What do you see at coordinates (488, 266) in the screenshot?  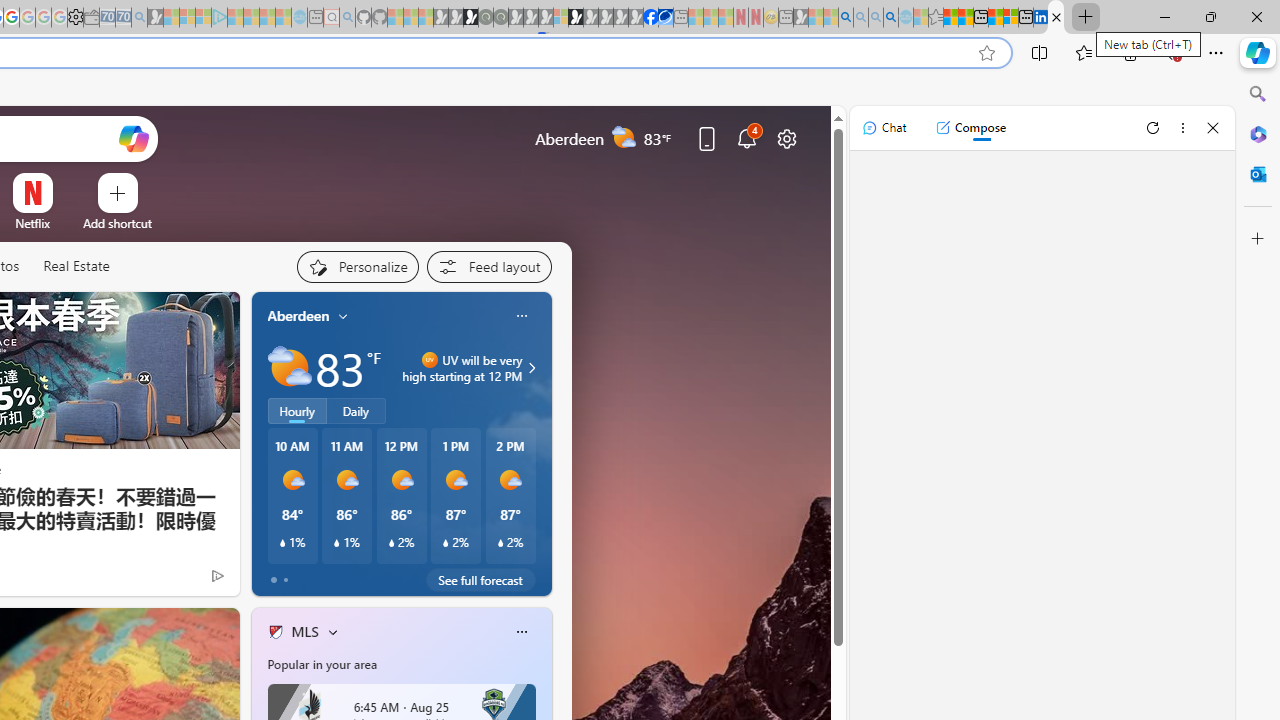 I see `Feed settings` at bounding box center [488, 266].